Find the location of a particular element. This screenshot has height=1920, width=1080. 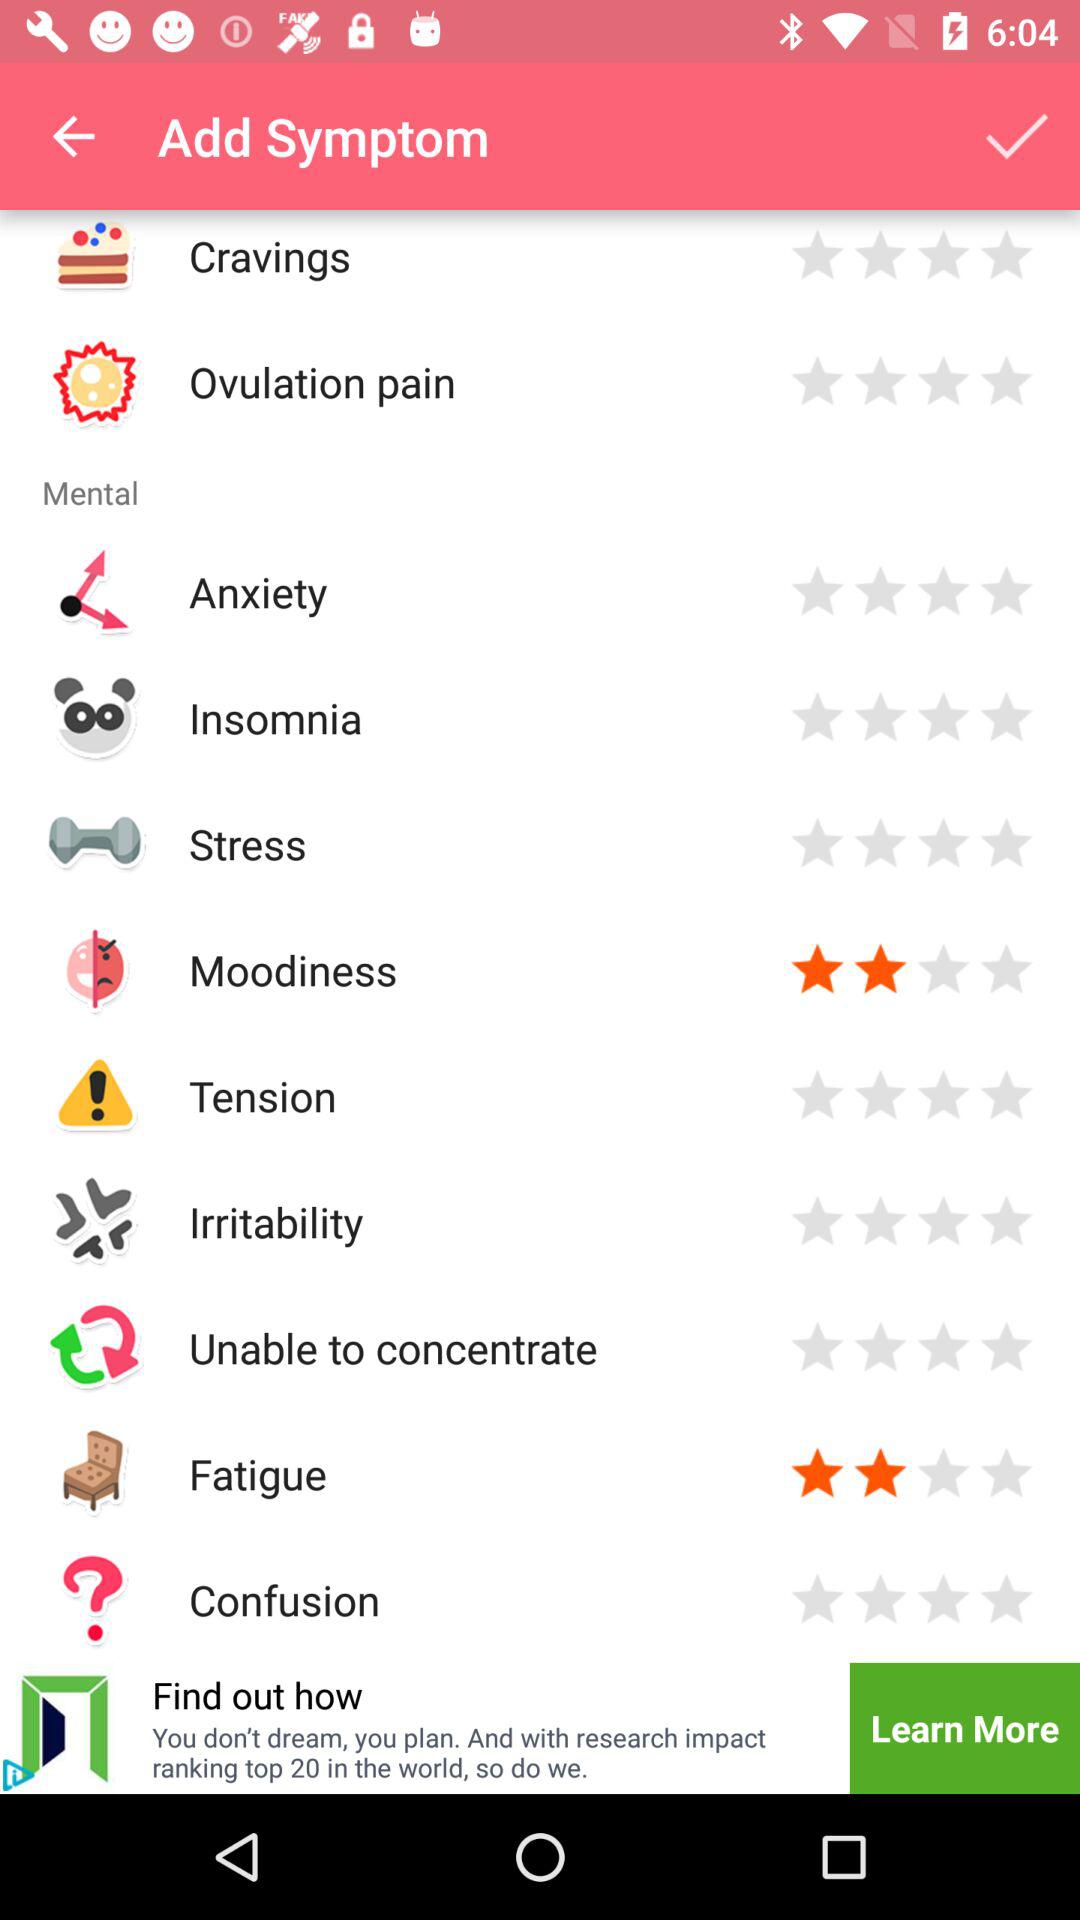

assign star rating is located at coordinates (880, 1348).